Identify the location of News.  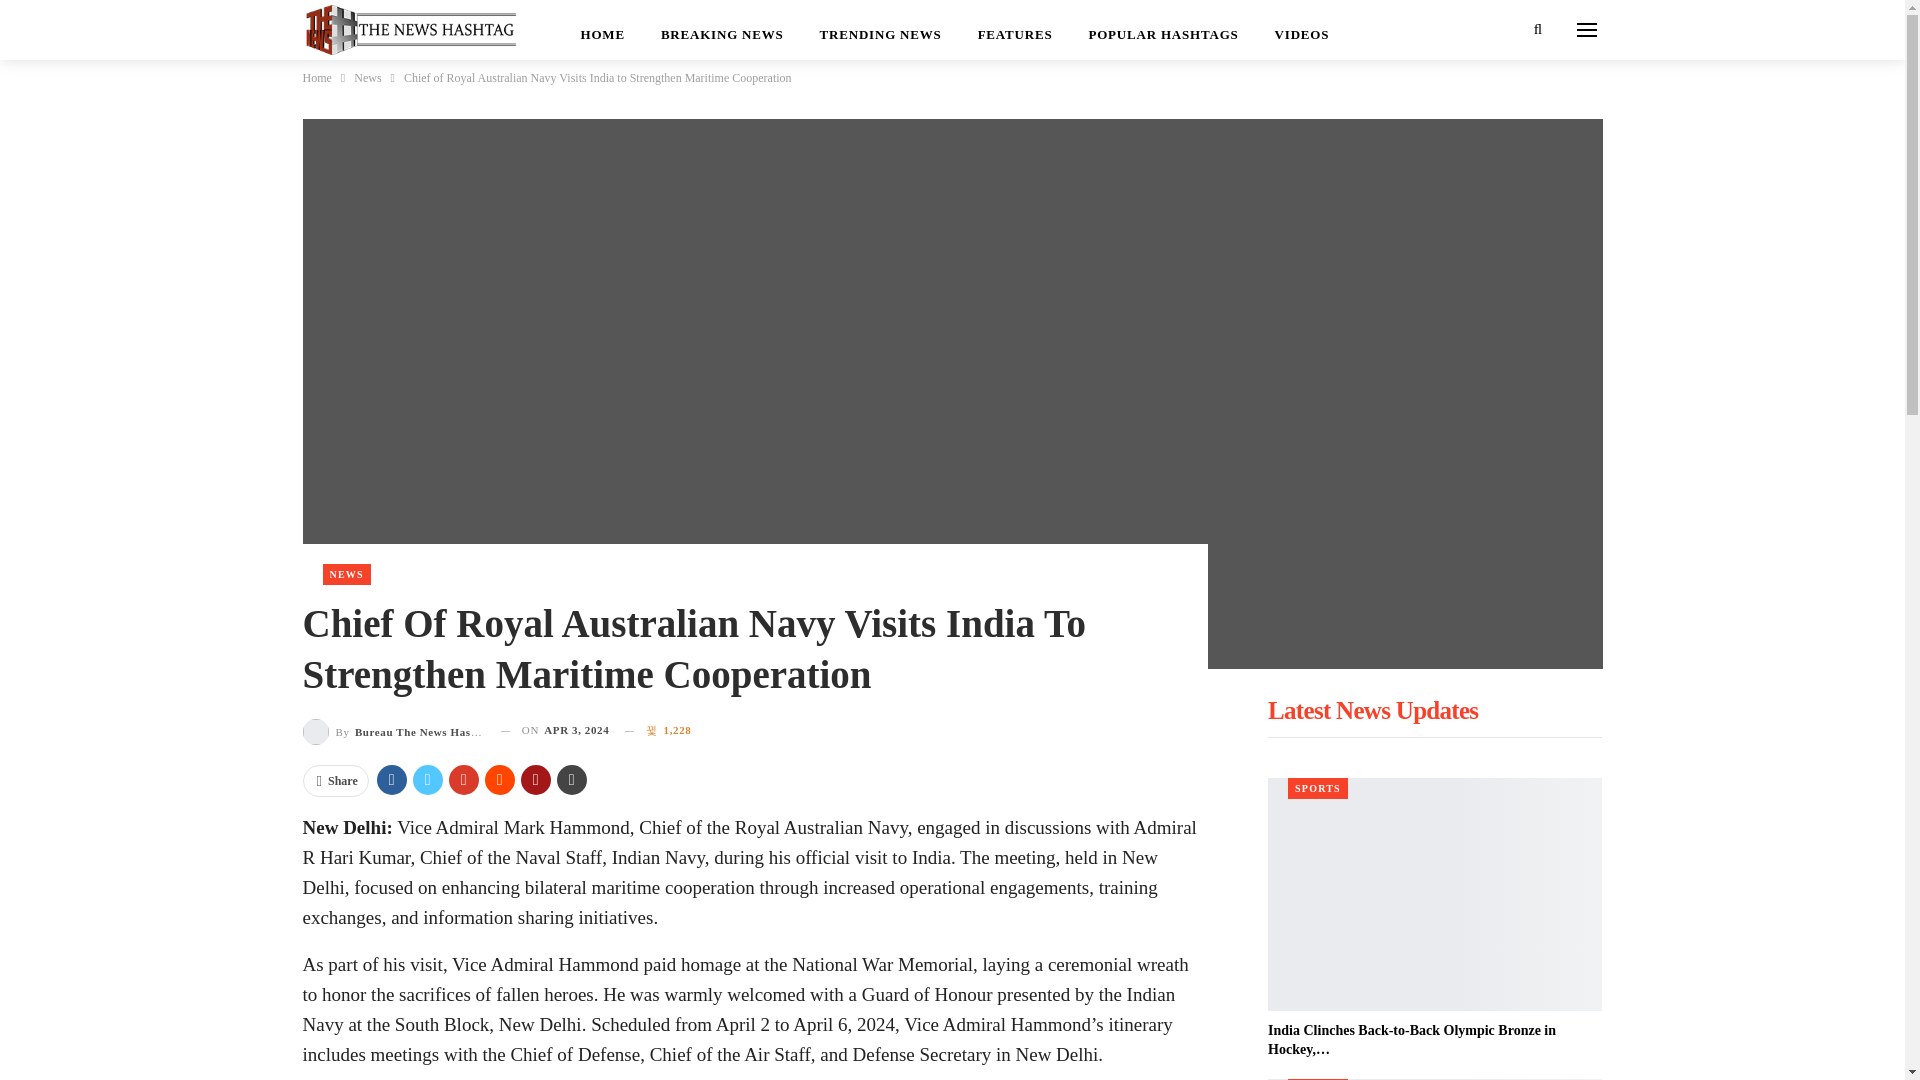
(366, 77).